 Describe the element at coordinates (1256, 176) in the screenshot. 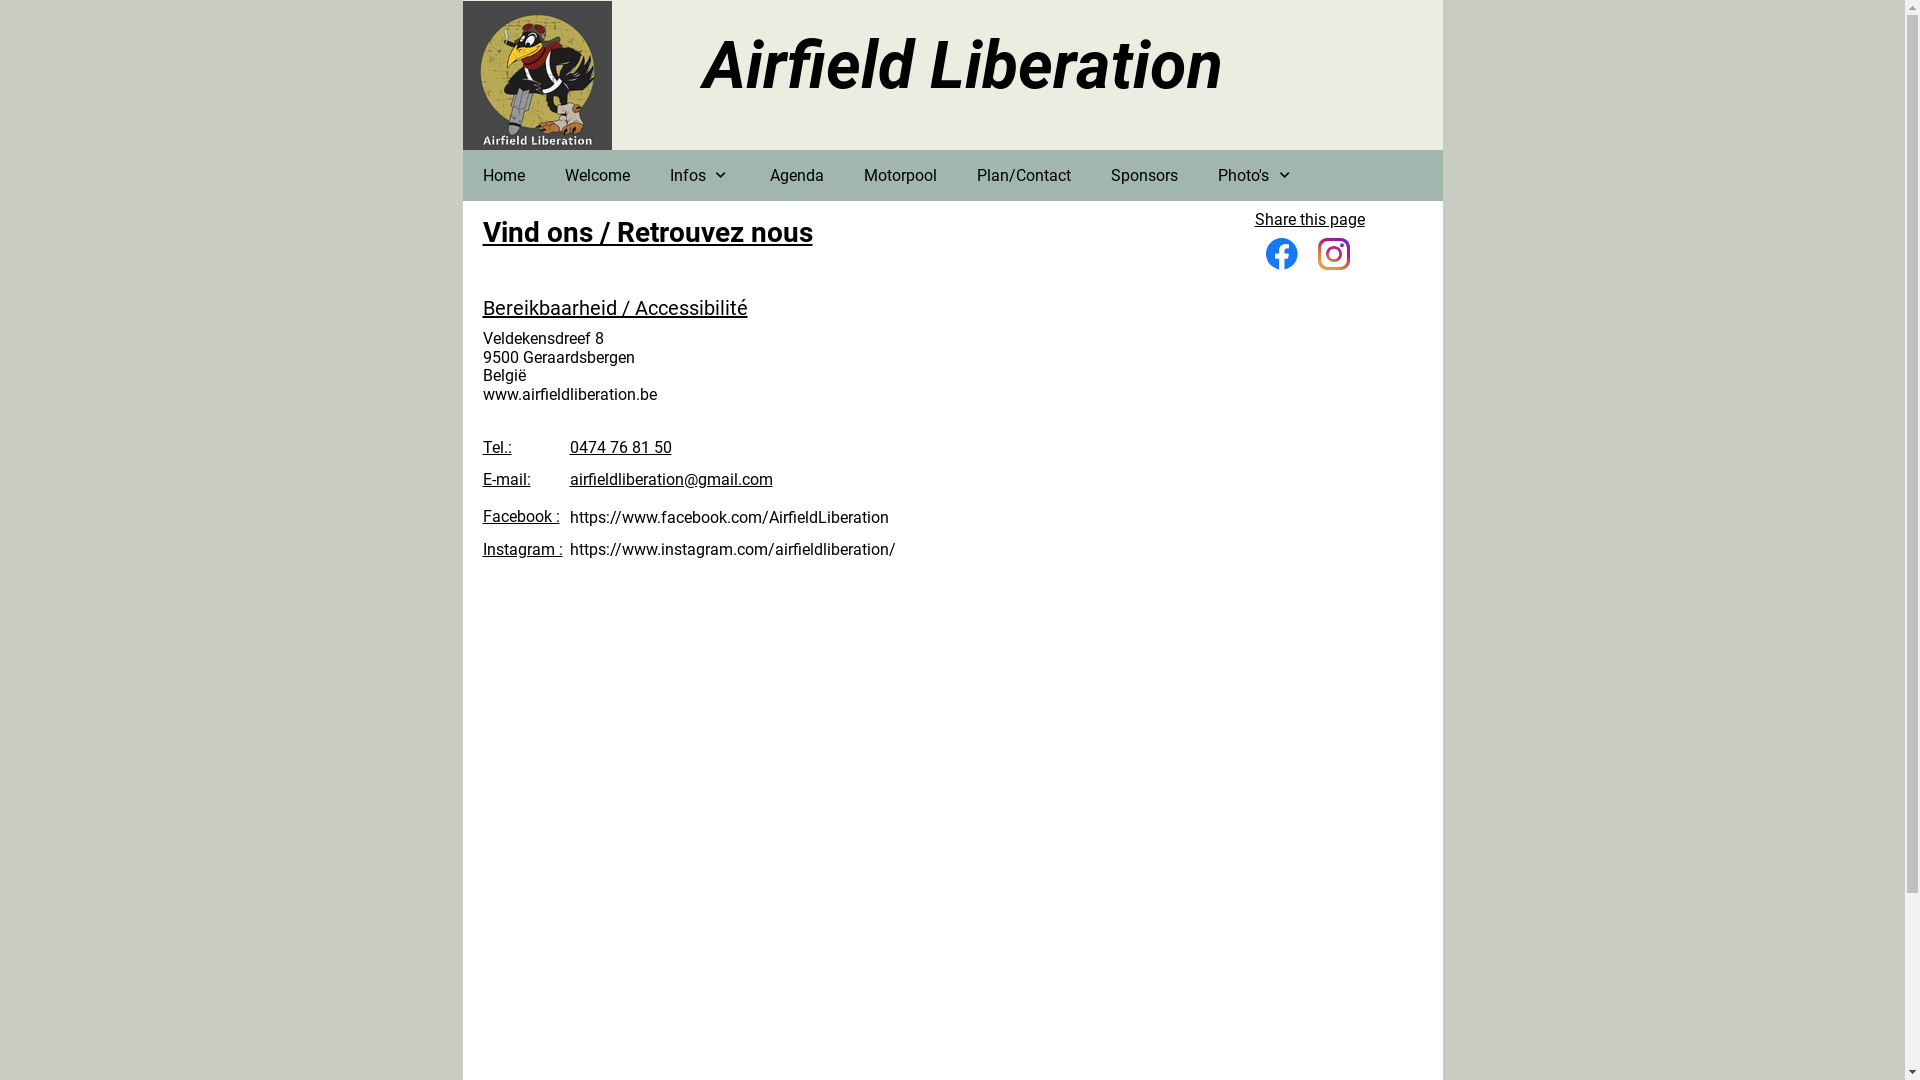

I see `Photo's` at that location.